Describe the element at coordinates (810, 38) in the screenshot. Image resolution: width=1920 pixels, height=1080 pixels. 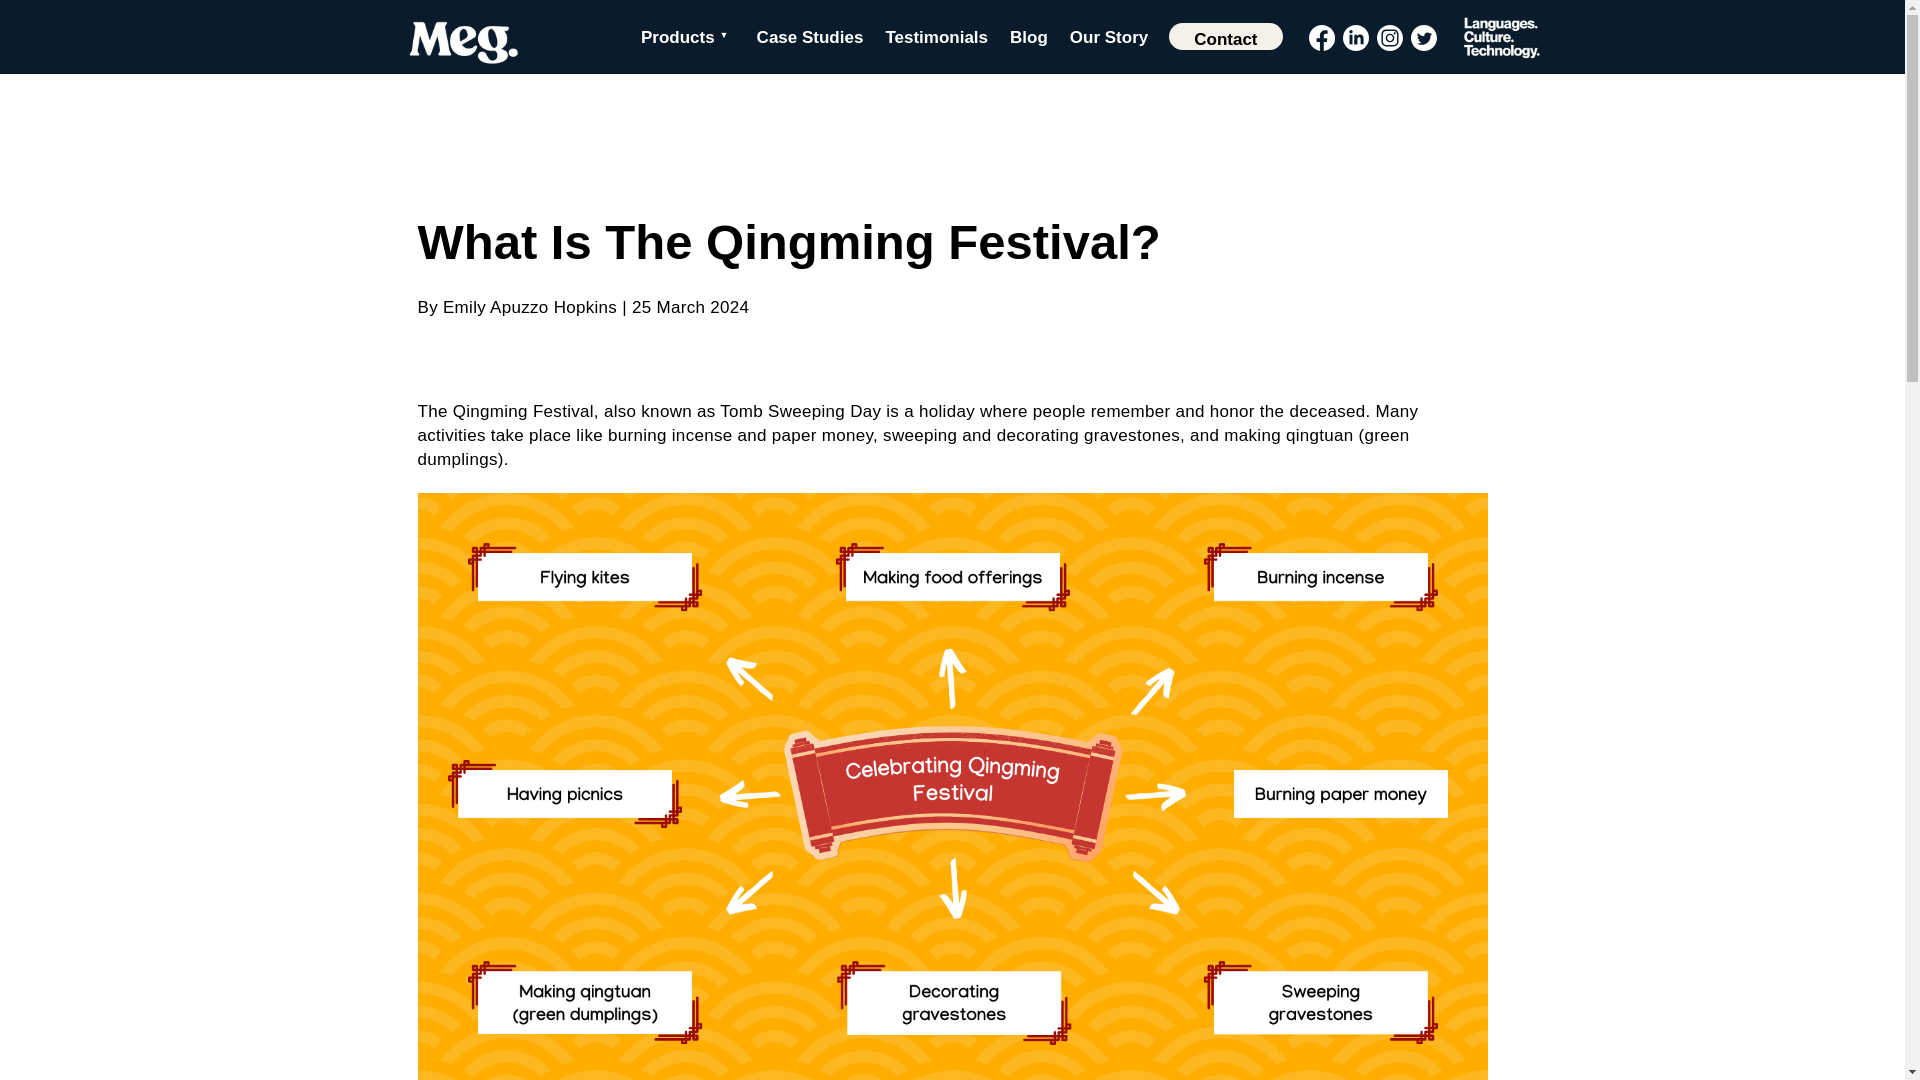
I see `Case Studies` at that location.